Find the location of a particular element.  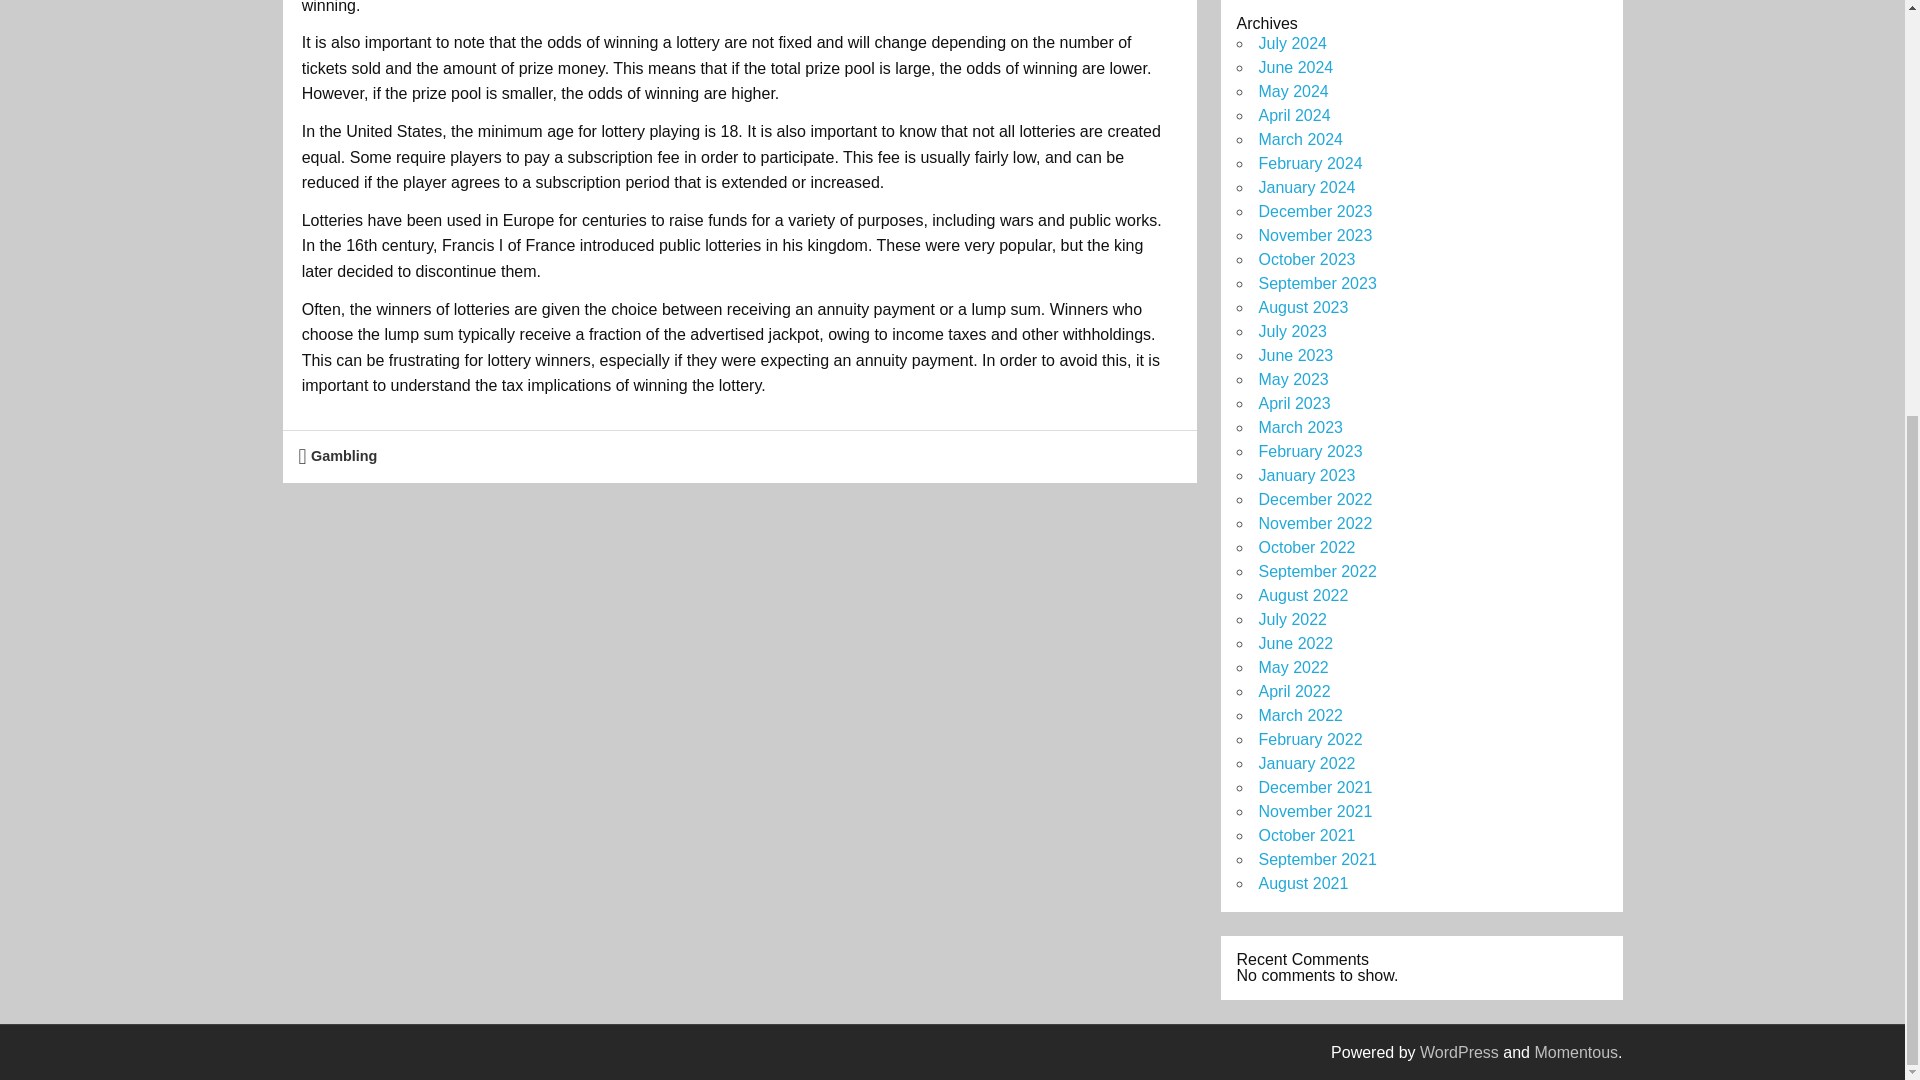

Momentous WordPress Theme is located at coordinates (1576, 1052).